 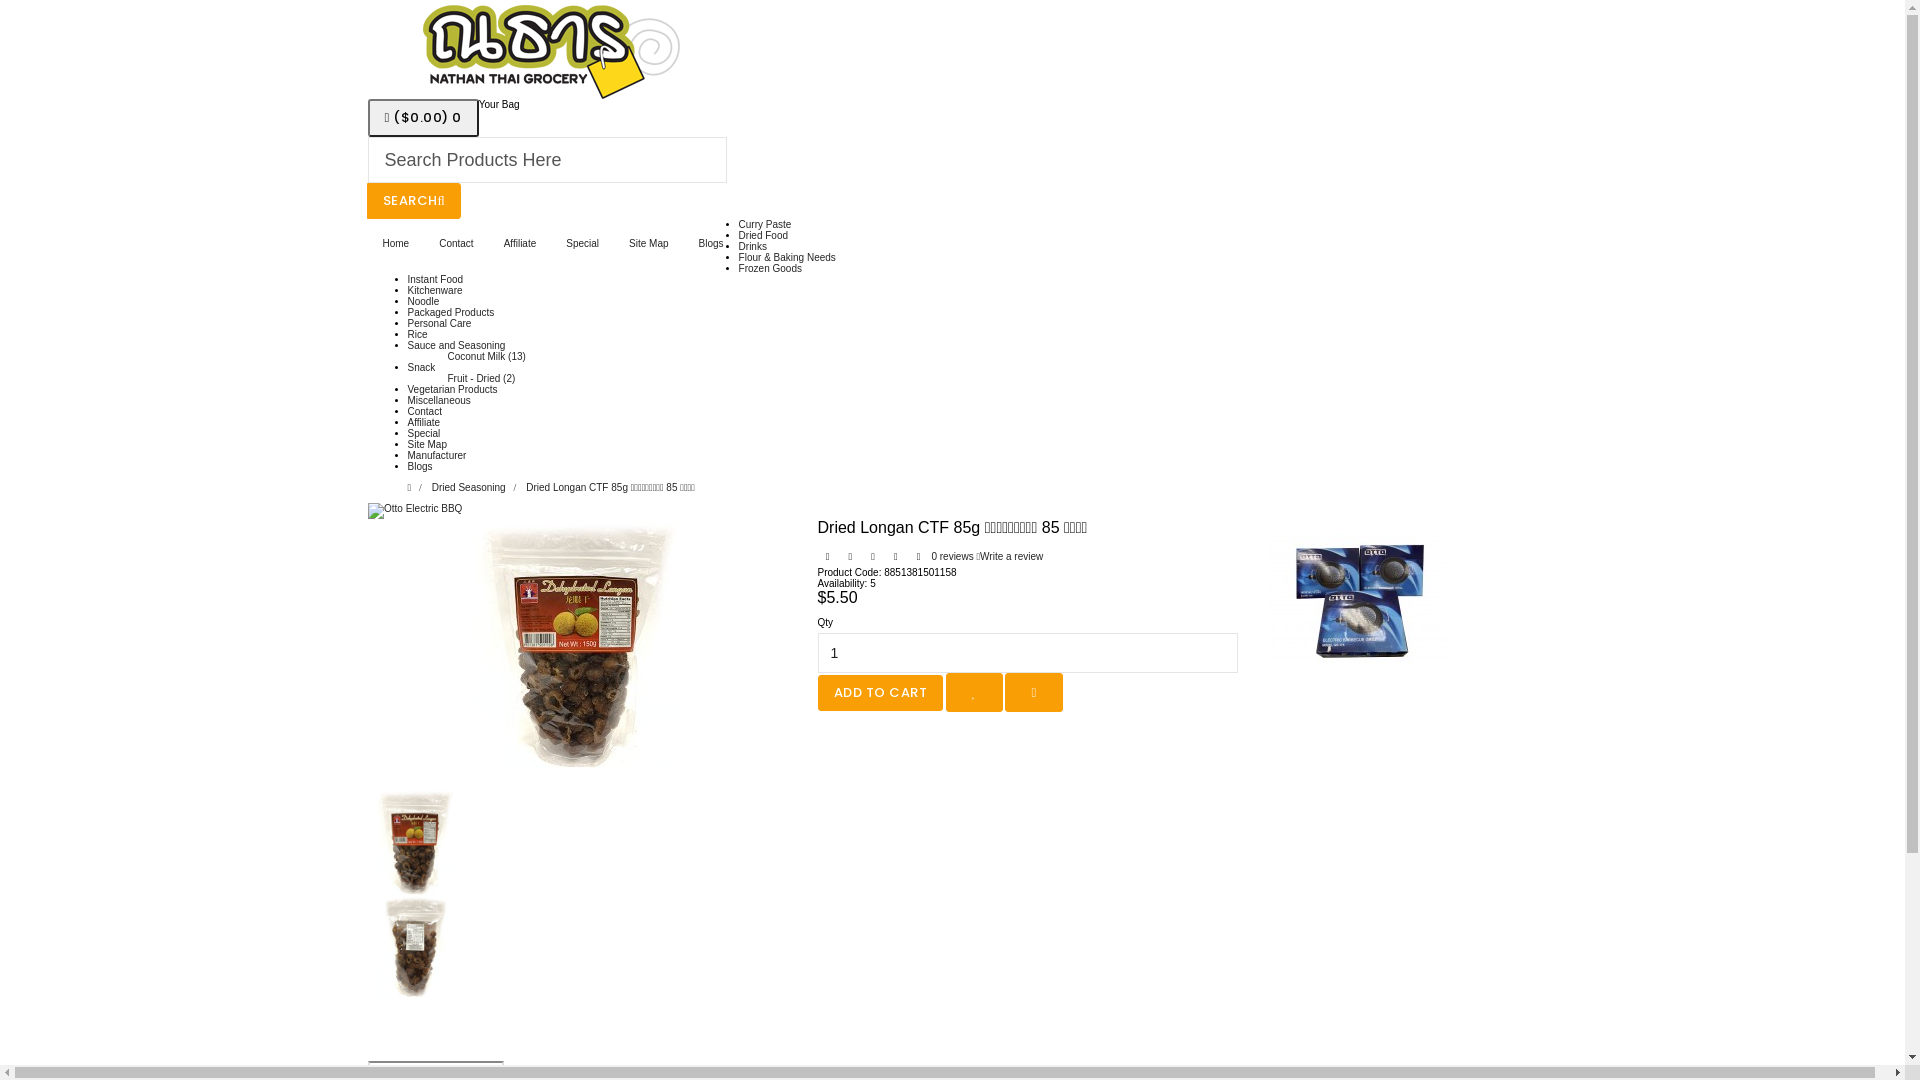 I want to click on Frozen Goods, so click(x=770, y=268).